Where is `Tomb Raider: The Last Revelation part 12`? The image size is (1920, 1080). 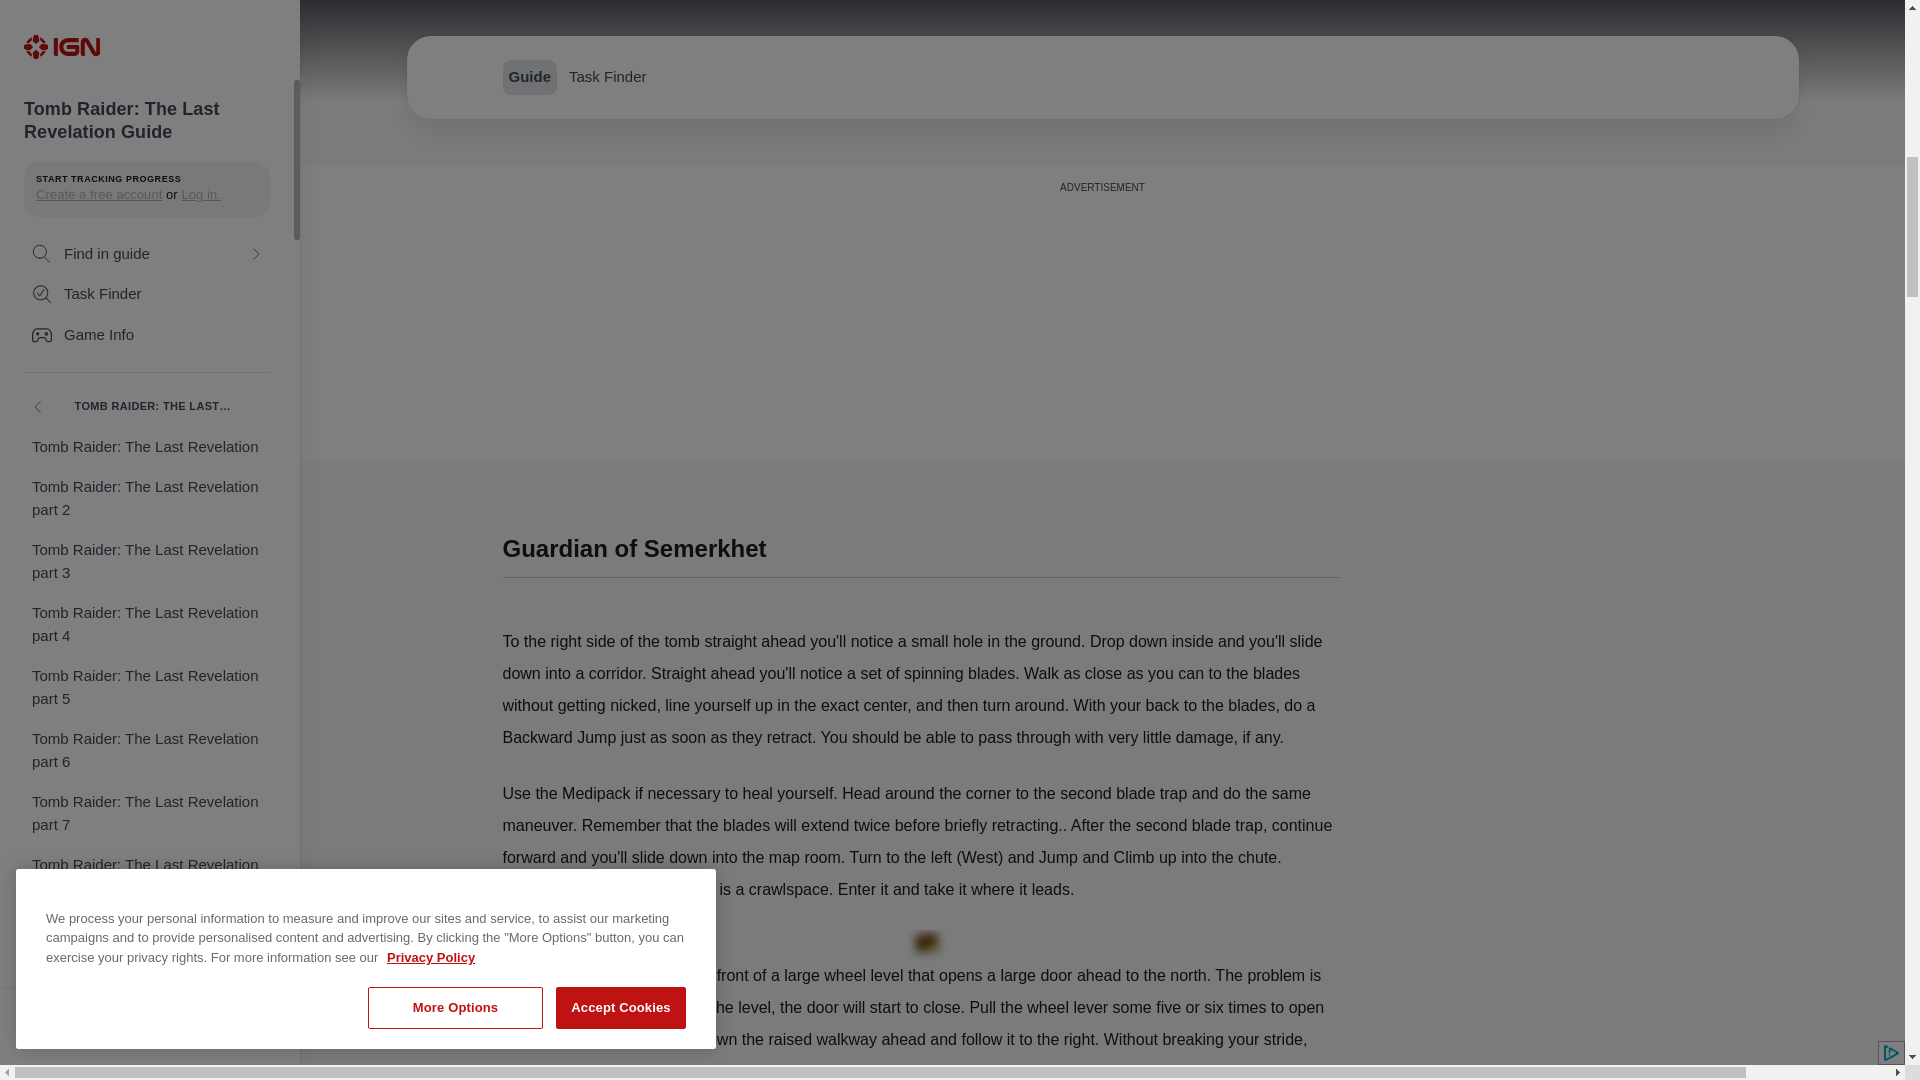
Tomb Raider: The Last Revelation part 12 is located at coordinates (146, 48).